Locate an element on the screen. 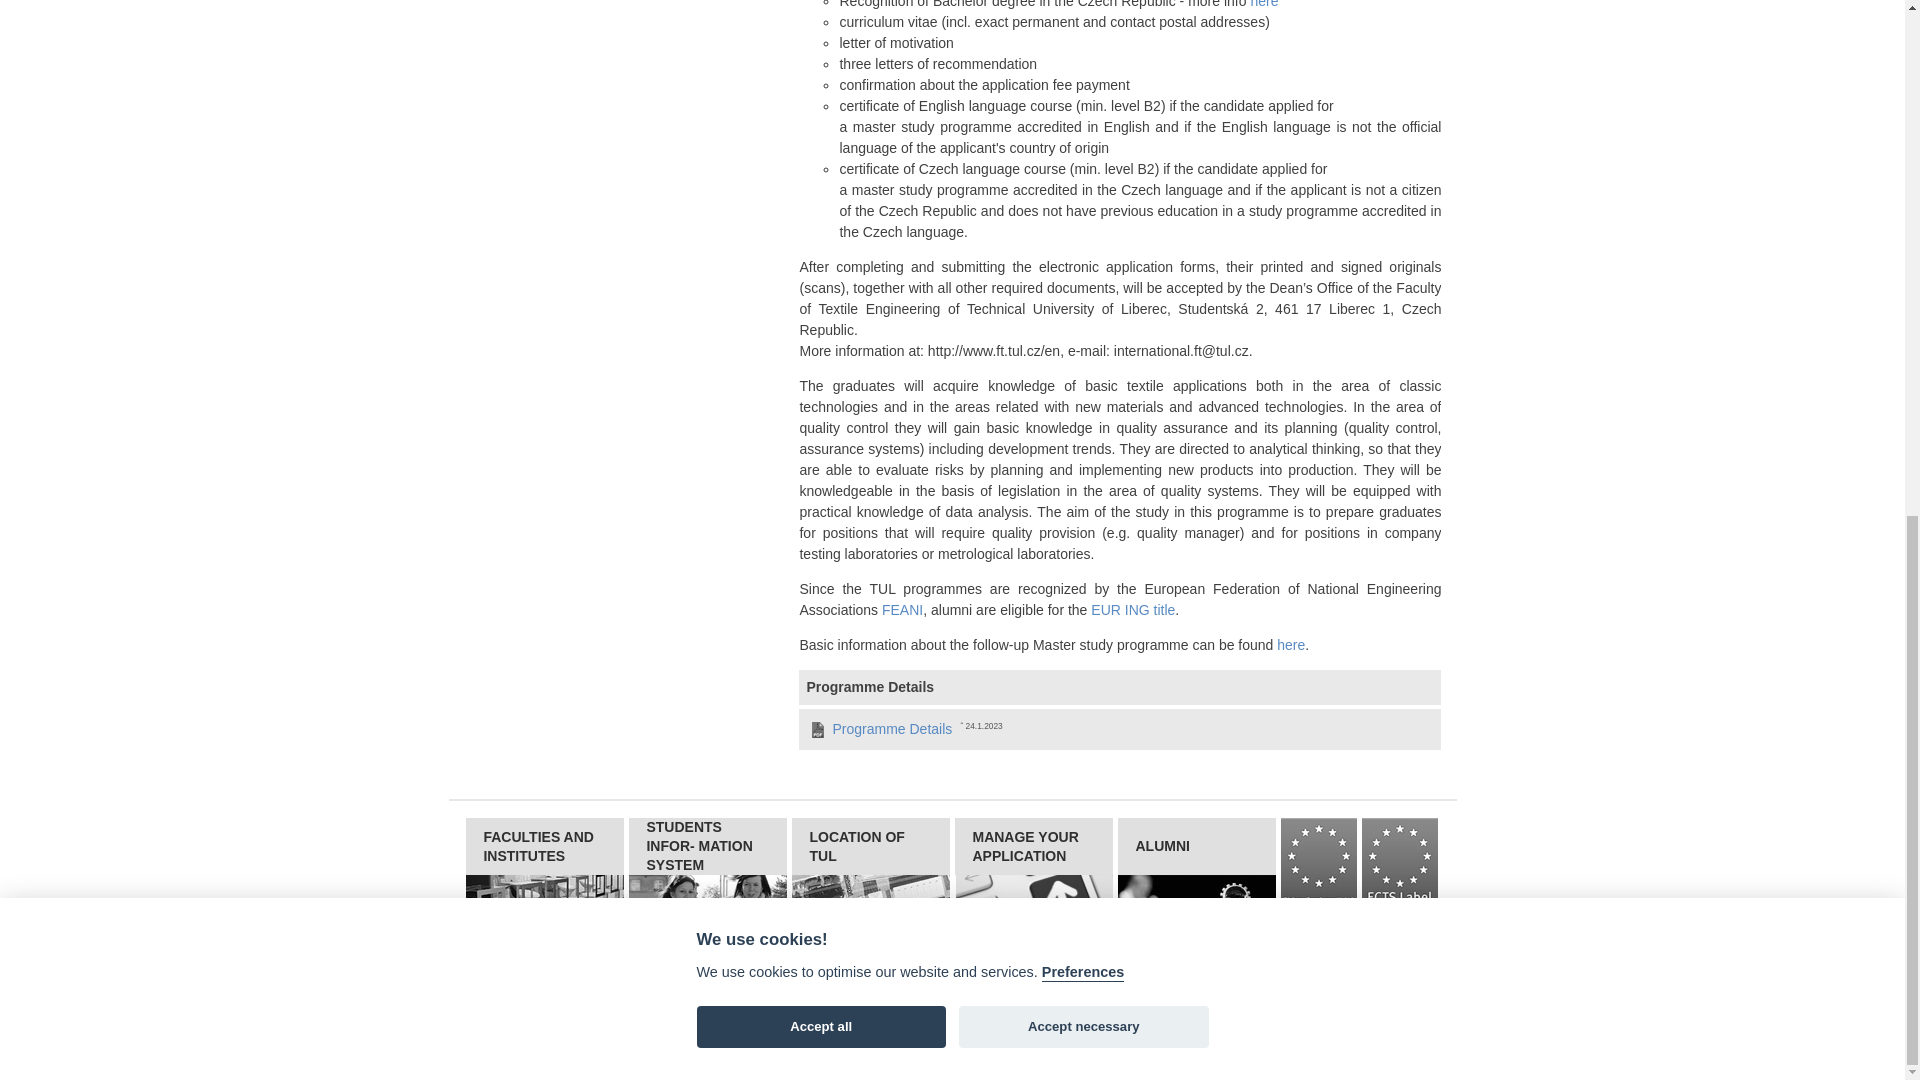 This screenshot has width=1920, height=1080. here is located at coordinates (1290, 645).